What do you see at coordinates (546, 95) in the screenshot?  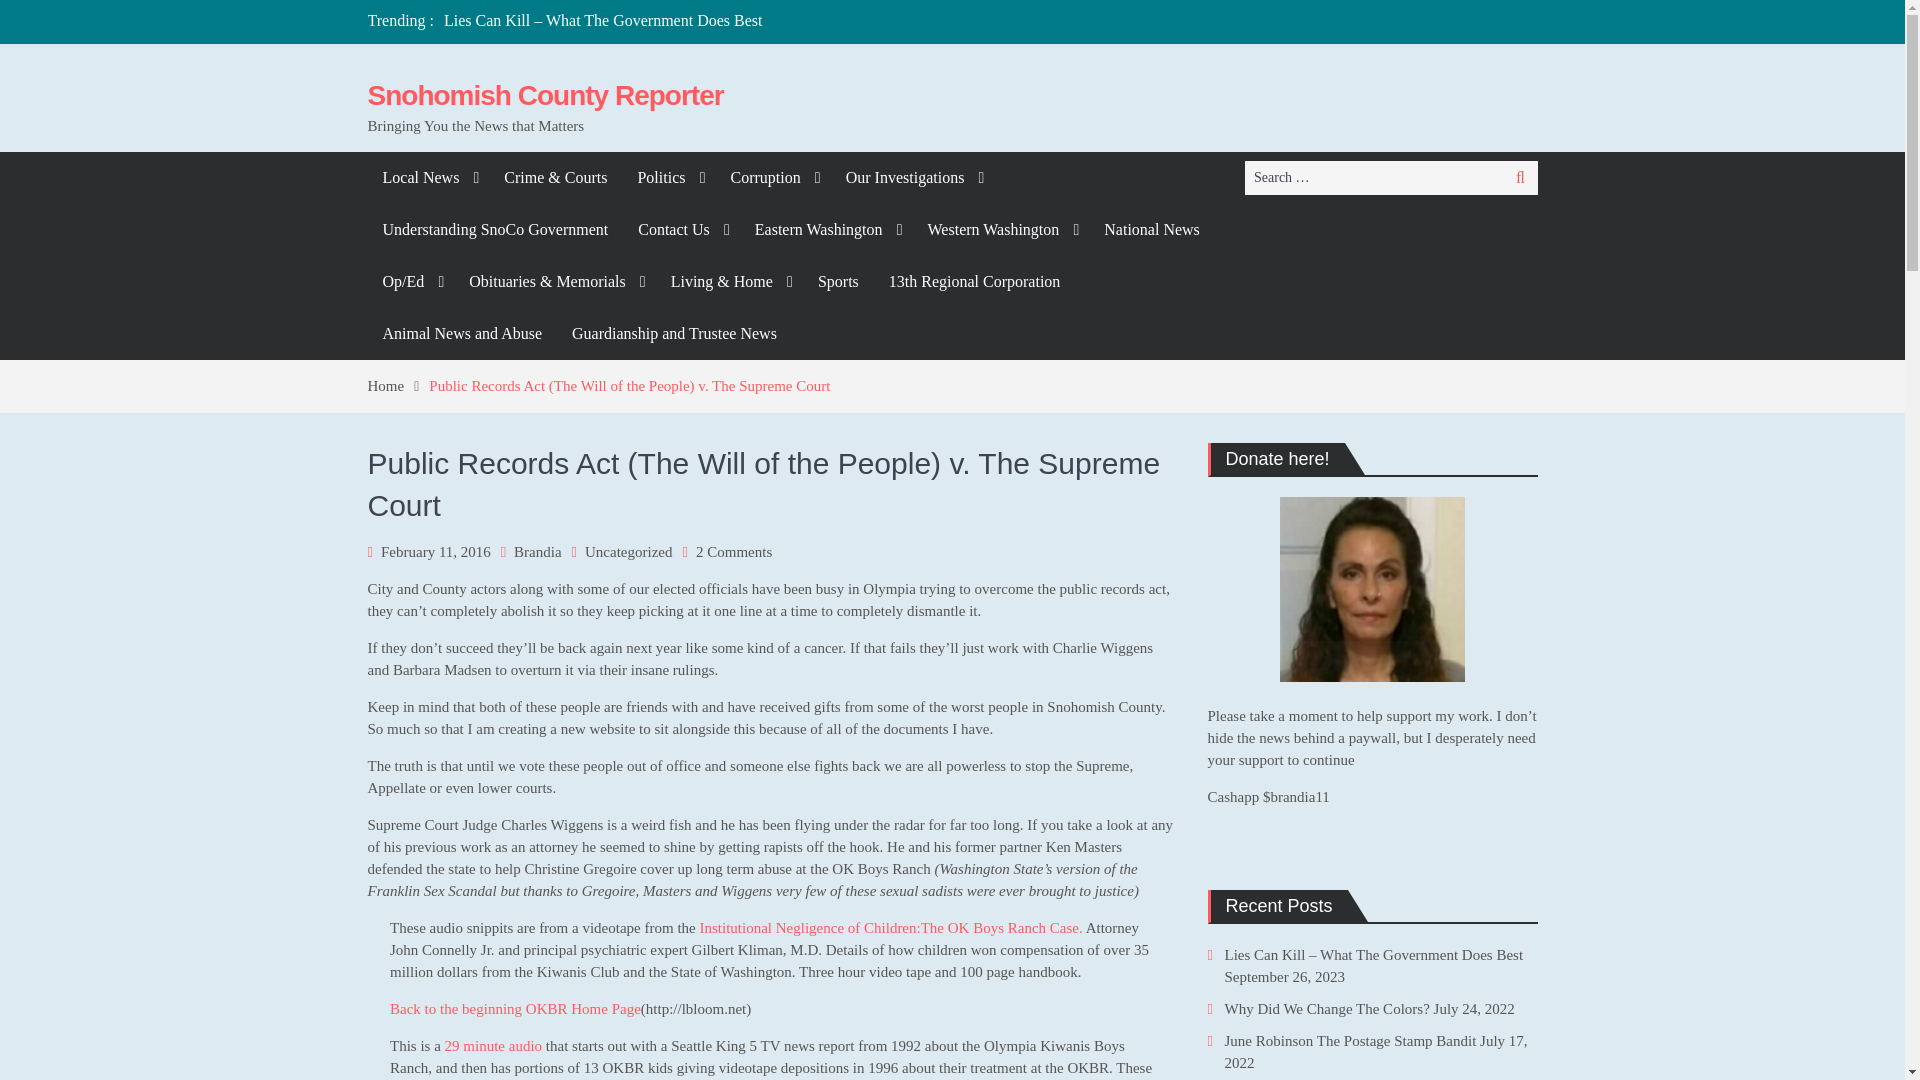 I see `Snohomish County Reporter` at bounding box center [546, 95].